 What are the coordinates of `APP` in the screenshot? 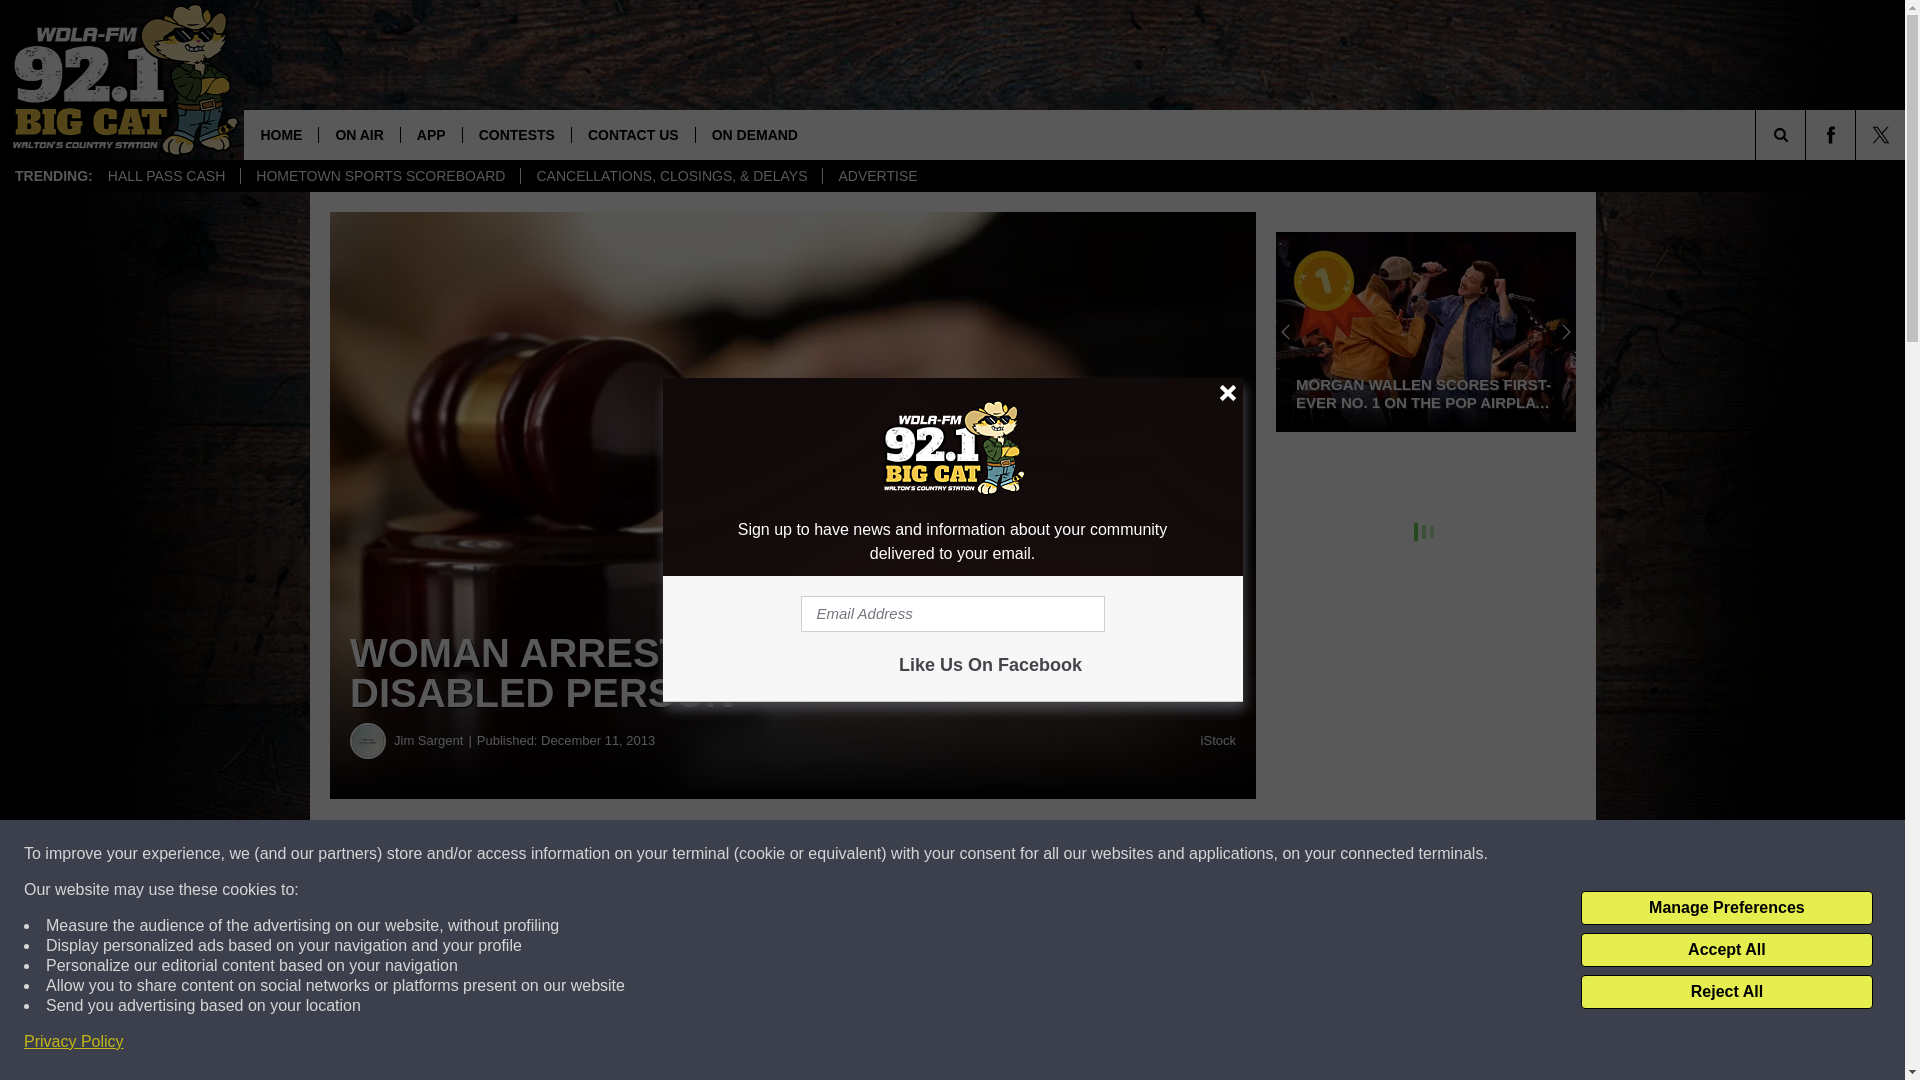 It's located at (430, 134).